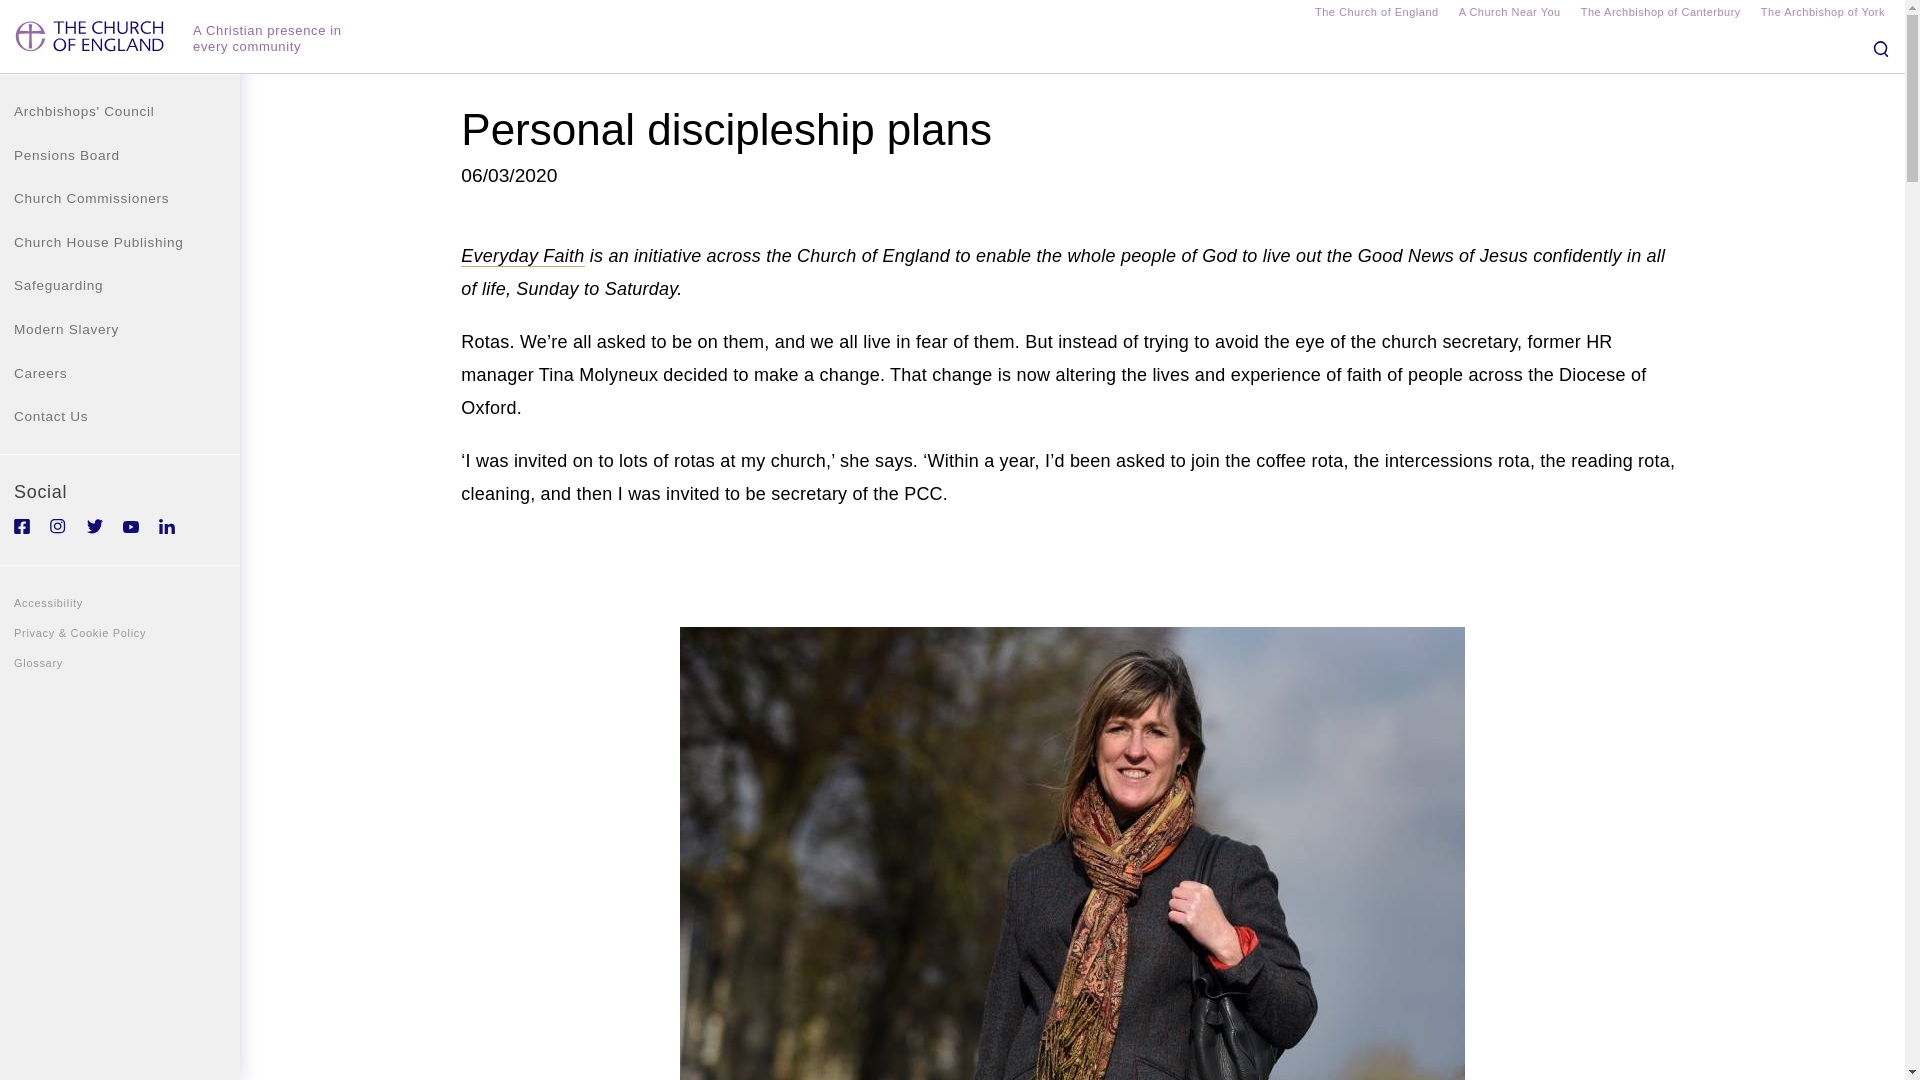 Image resolution: width=1920 pixels, height=1080 pixels. Describe the element at coordinates (120, 242) in the screenshot. I see `Church House Publishing` at that location.